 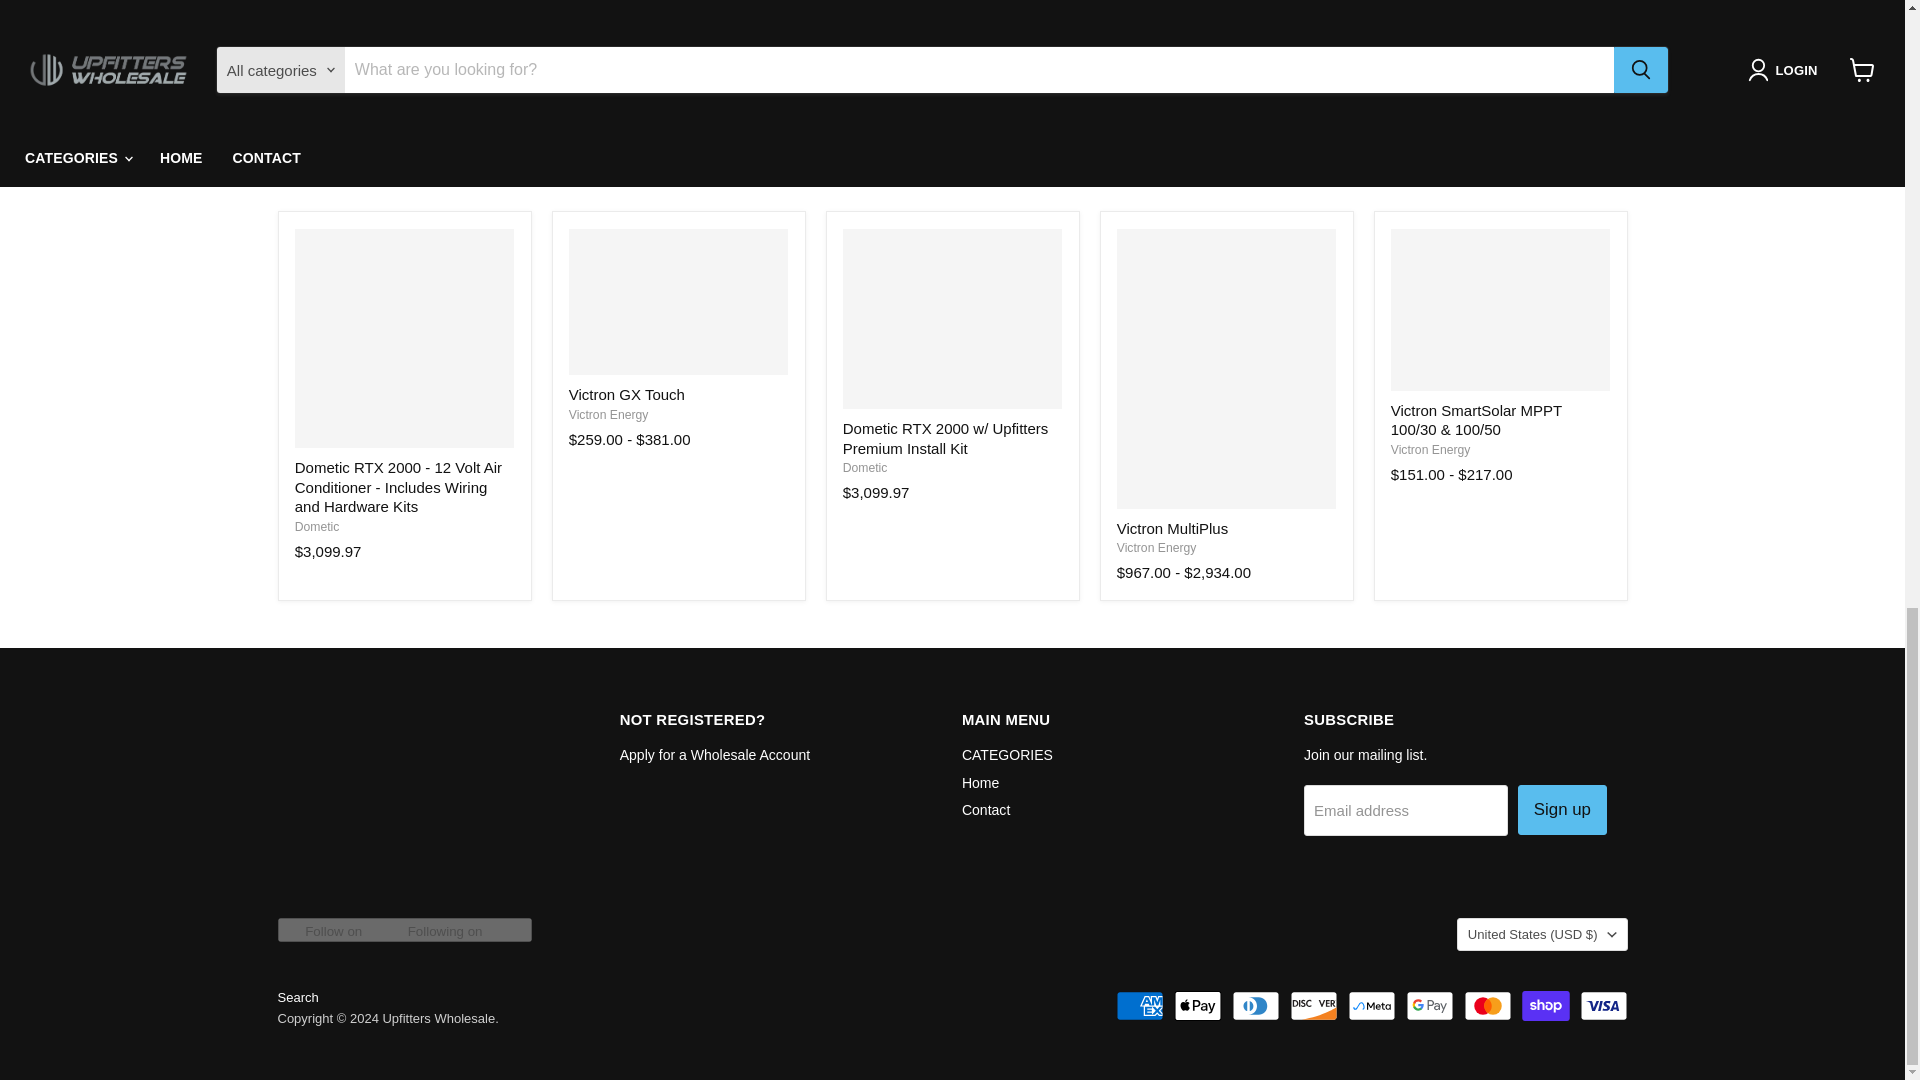 I want to click on Meta Pay, so click(x=1371, y=1006).